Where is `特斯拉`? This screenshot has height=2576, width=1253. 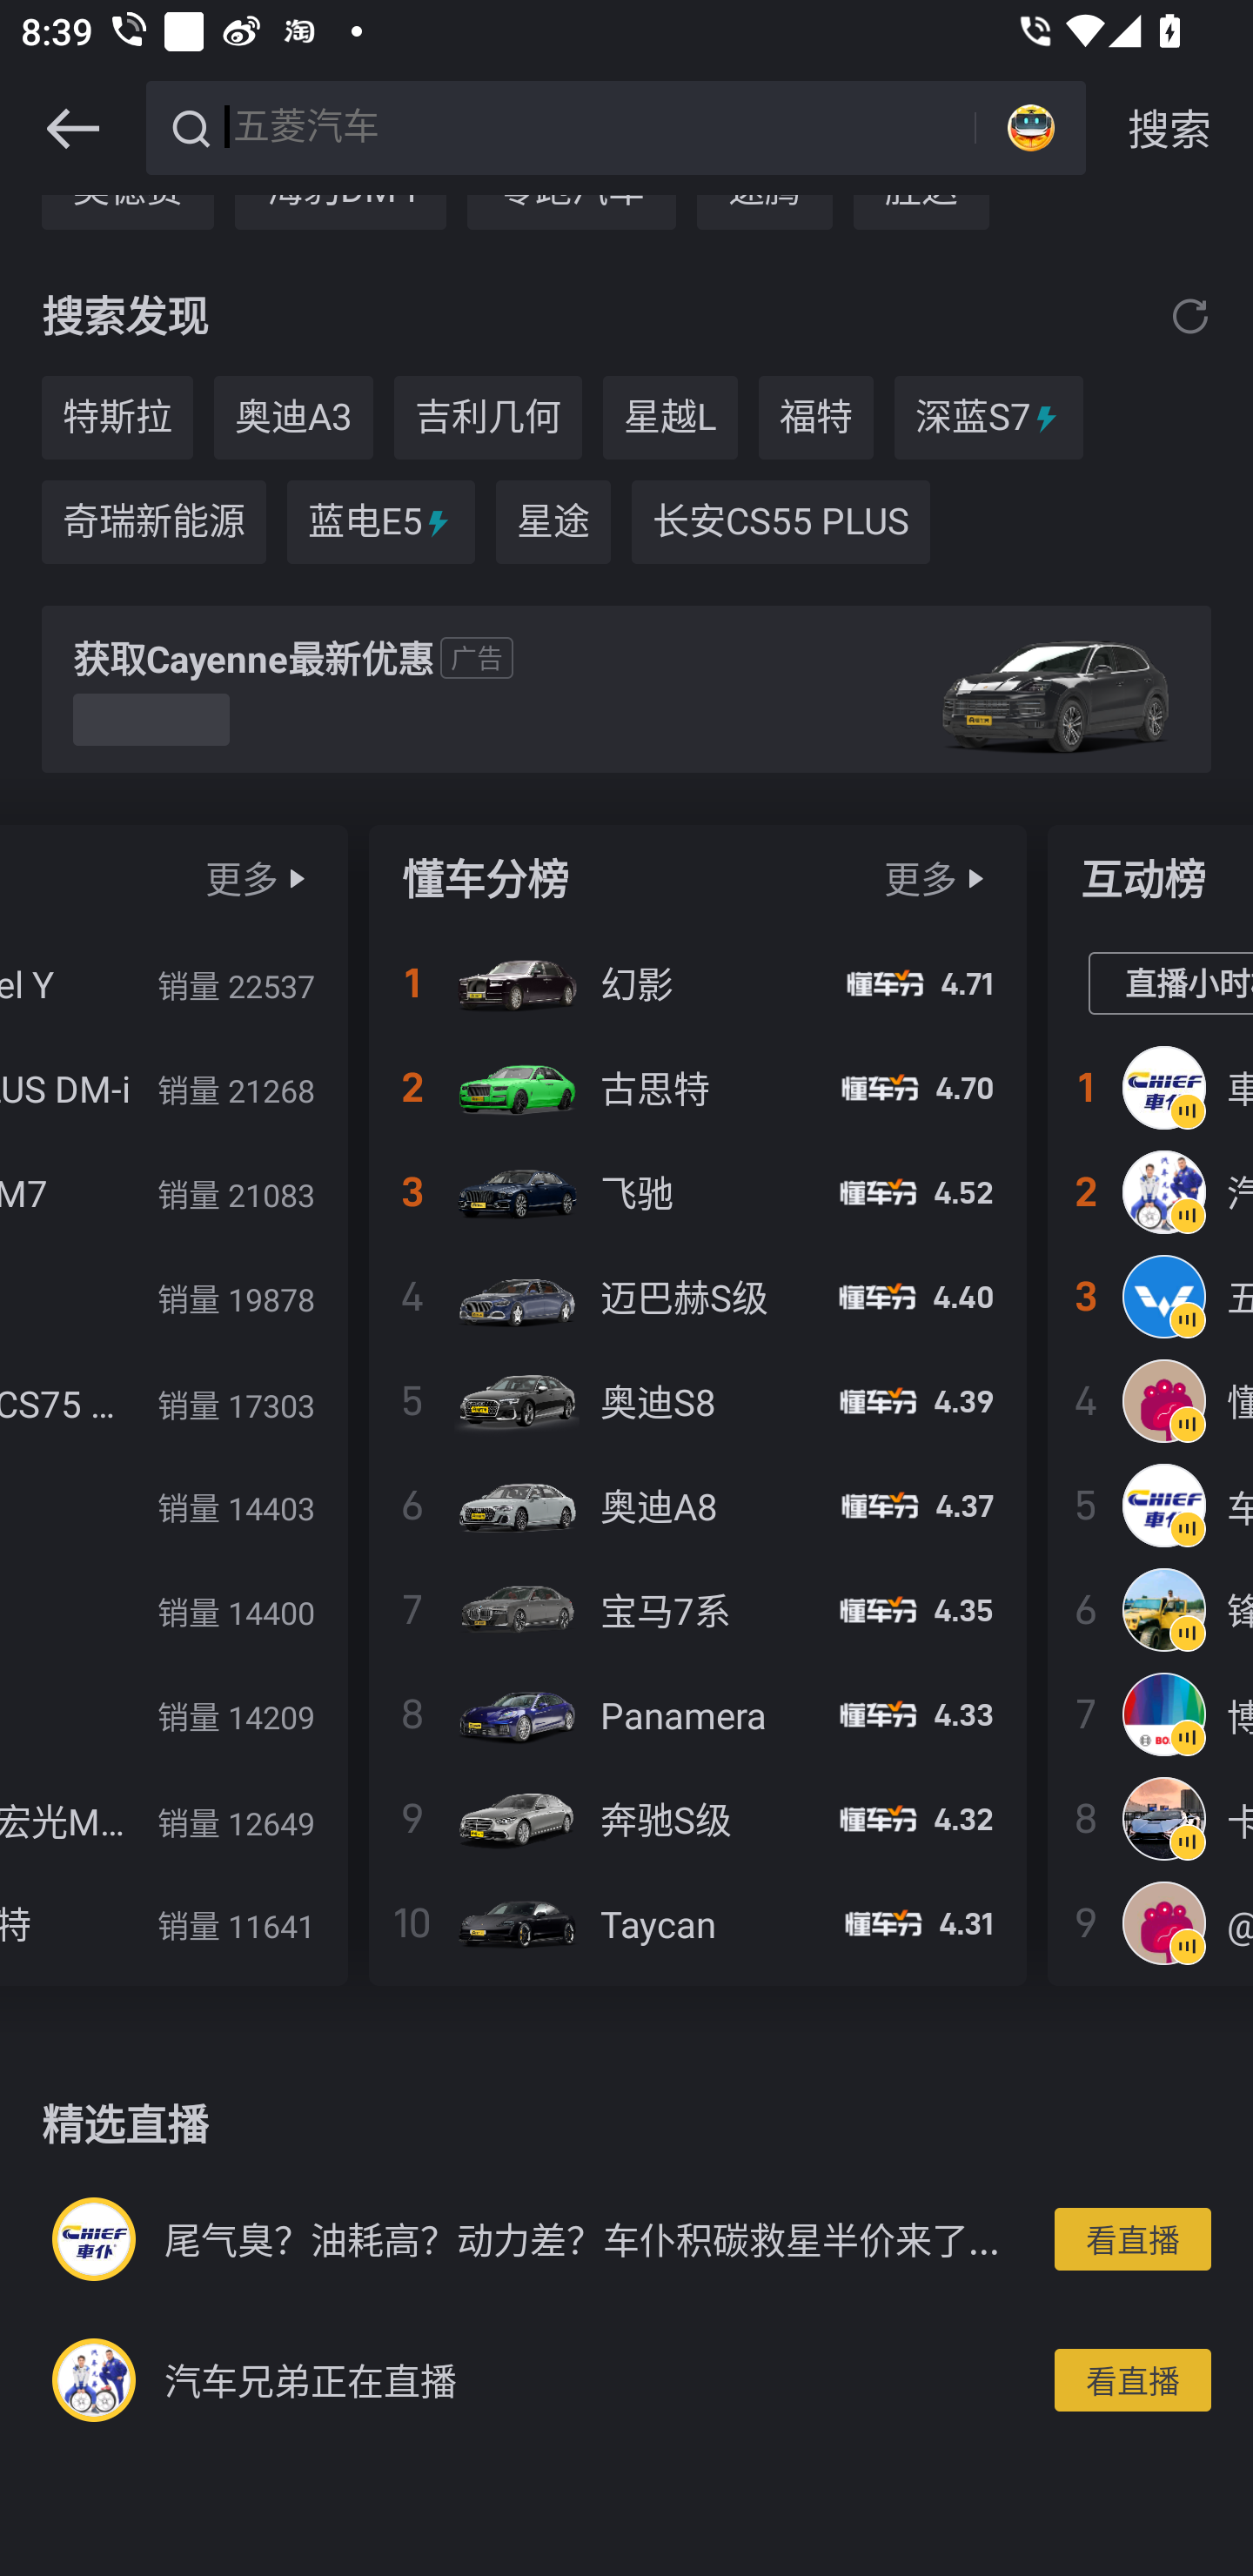 特斯拉 is located at coordinates (117, 417).